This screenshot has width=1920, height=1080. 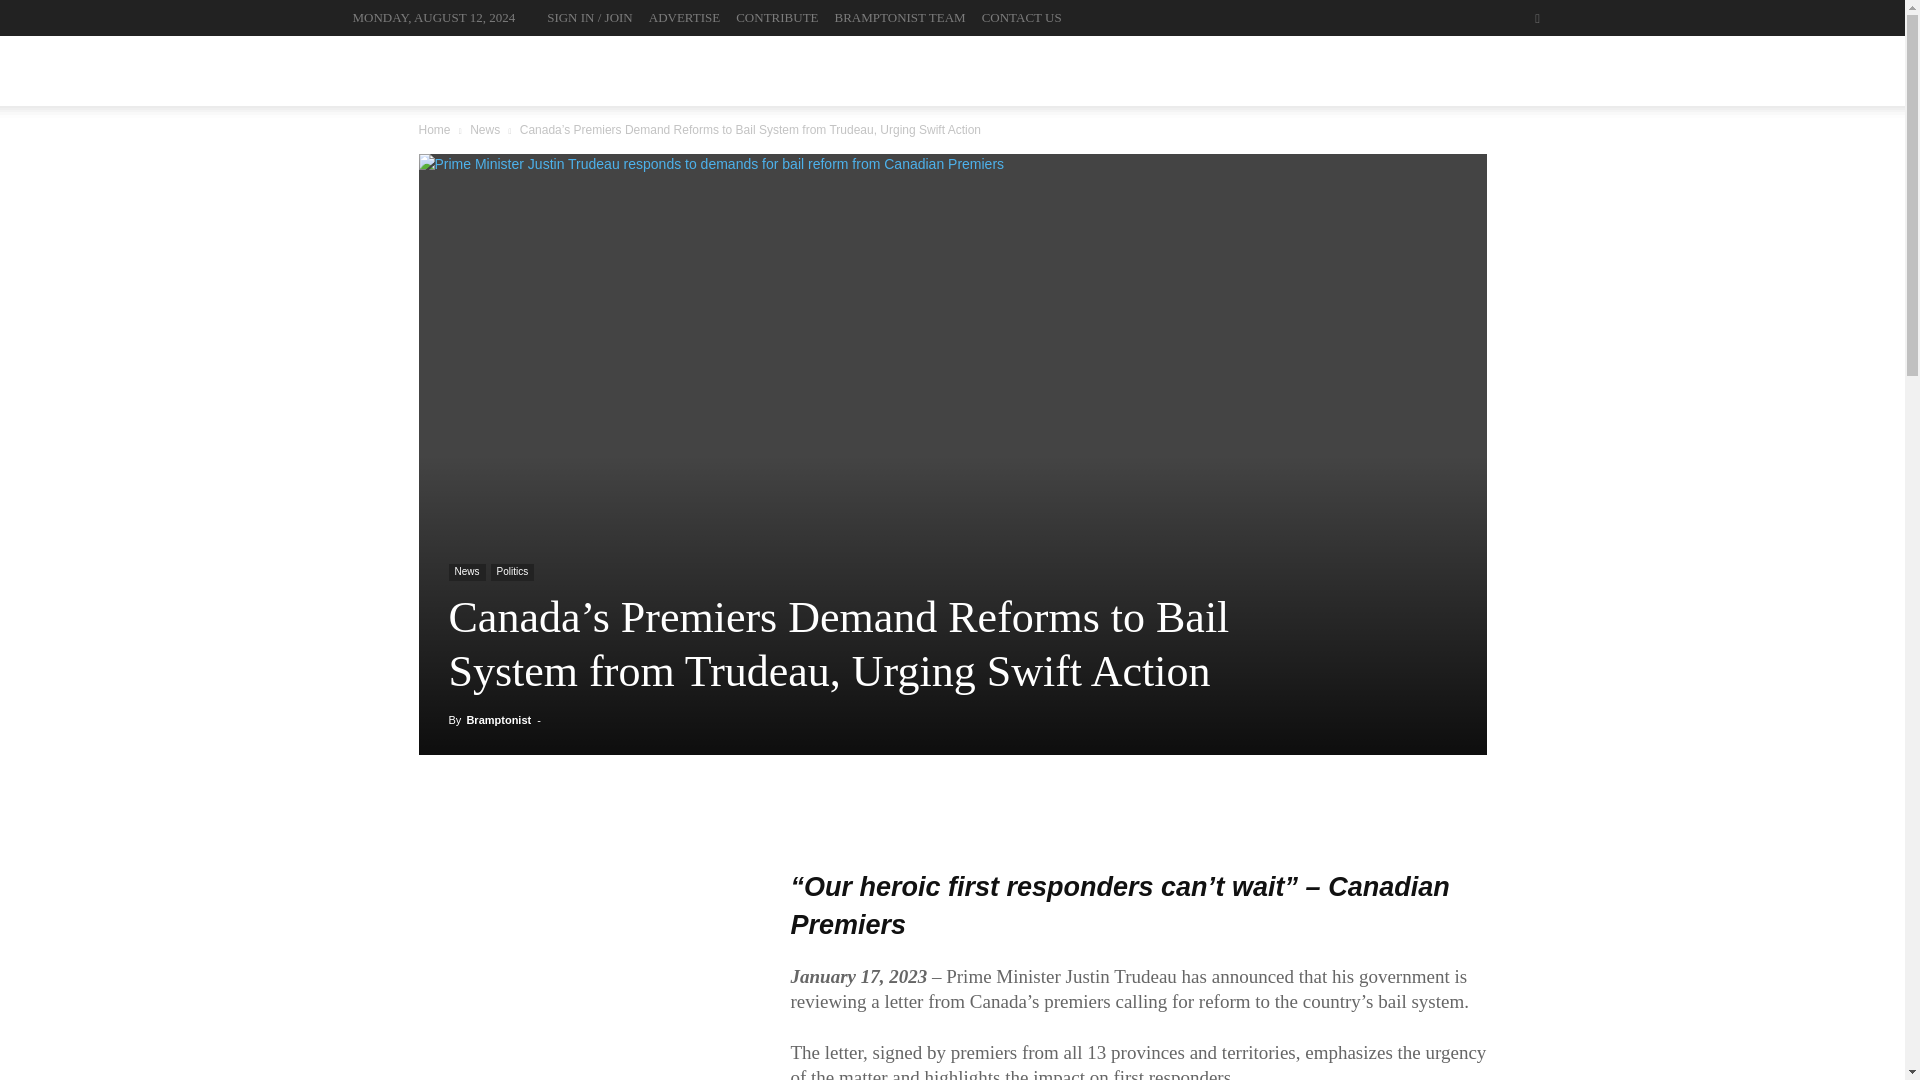 What do you see at coordinates (1021, 16) in the screenshot?
I see `CONTACT US` at bounding box center [1021, 16].